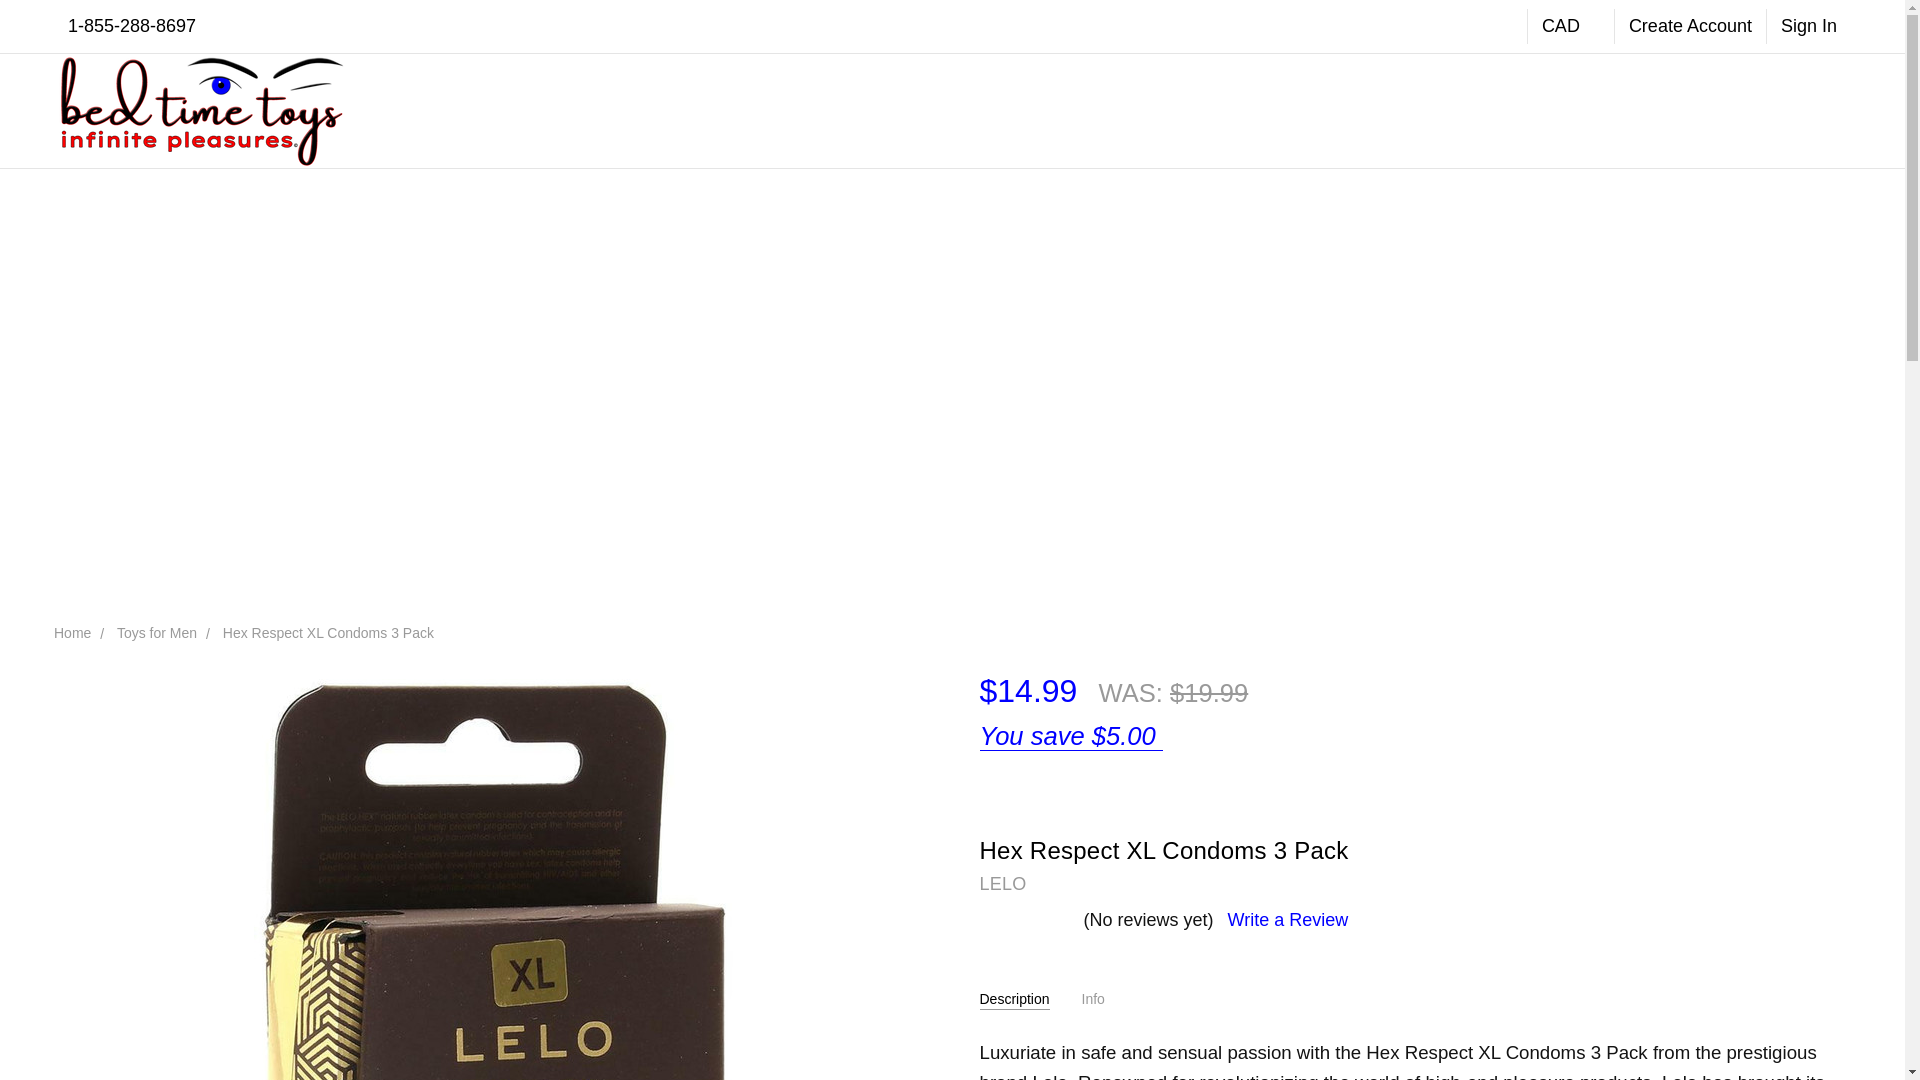 Image resolution: width=1920 pixels, height=1080 pixels. I want to click on 1-855-288-8697, so click(131, 26).